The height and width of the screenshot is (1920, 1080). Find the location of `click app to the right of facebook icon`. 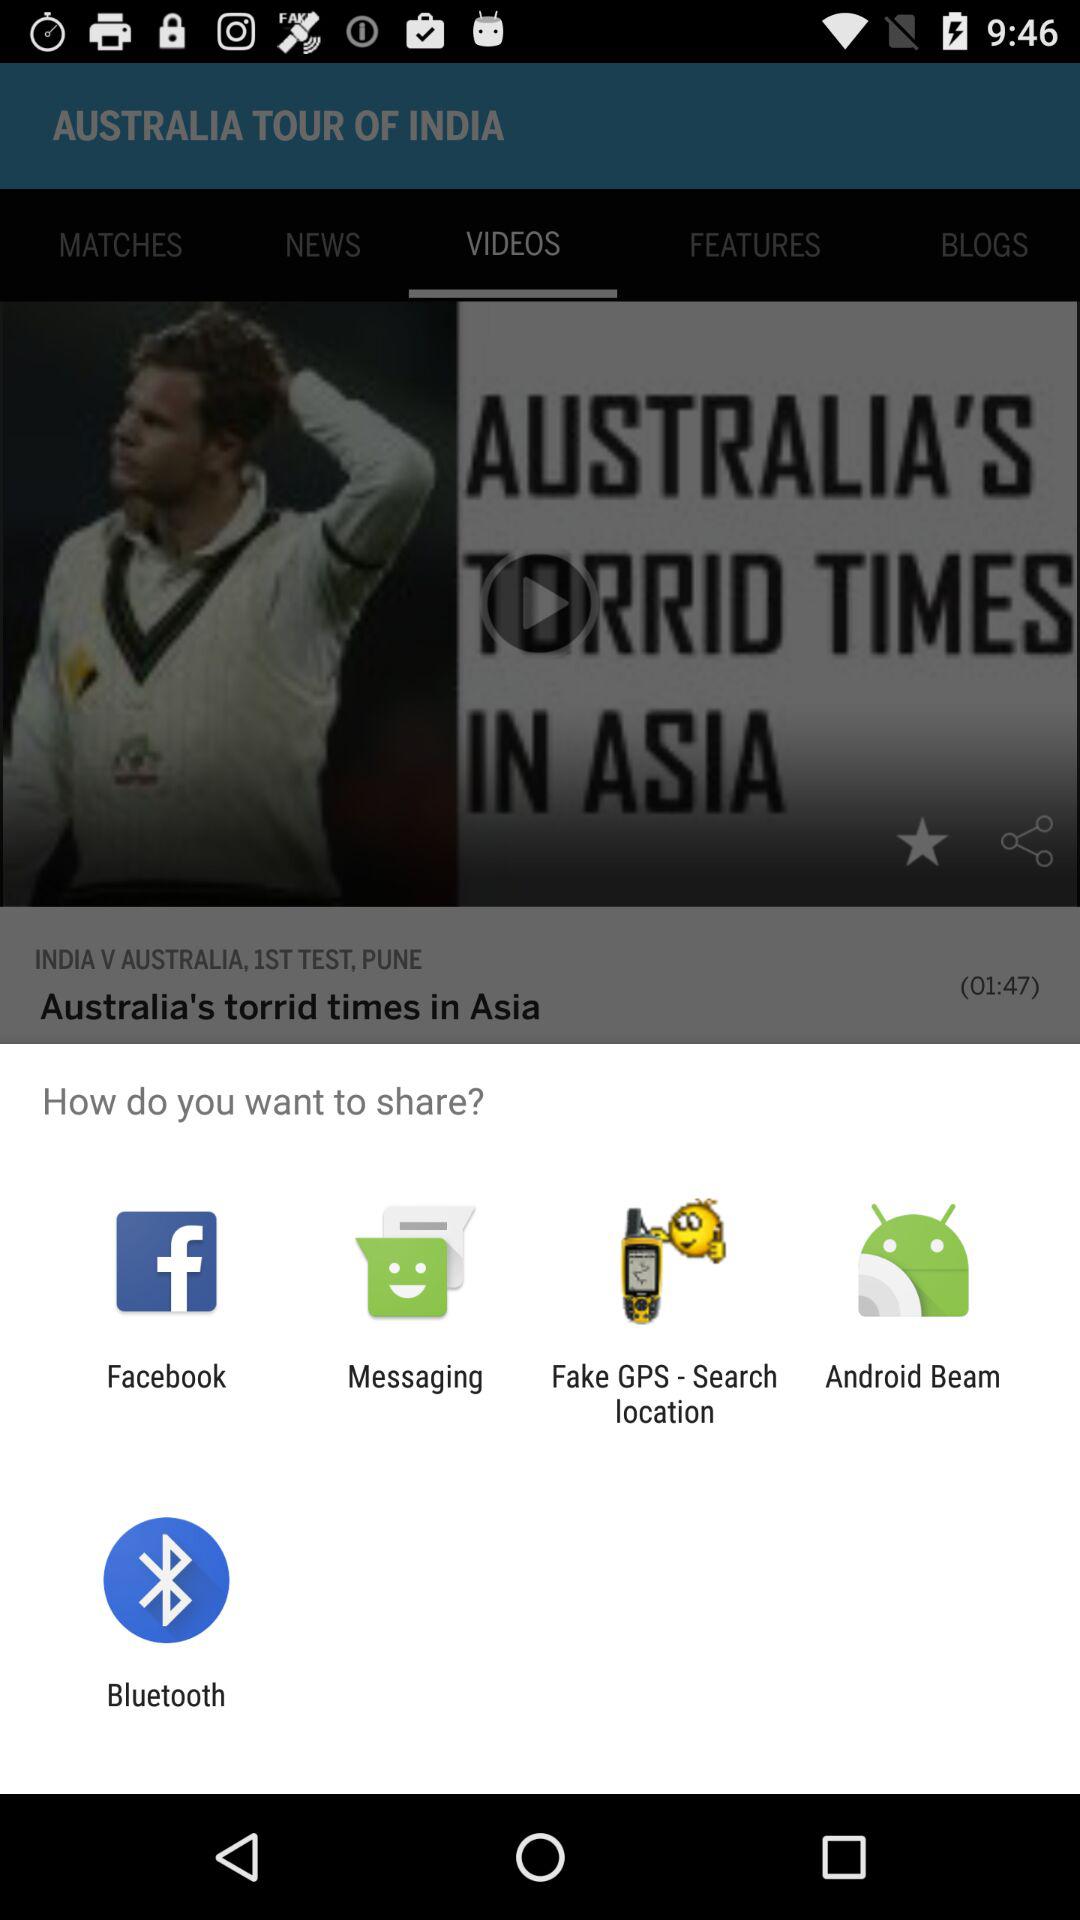

click app to the right of facebook icon is located at coordinates (415, 1393).